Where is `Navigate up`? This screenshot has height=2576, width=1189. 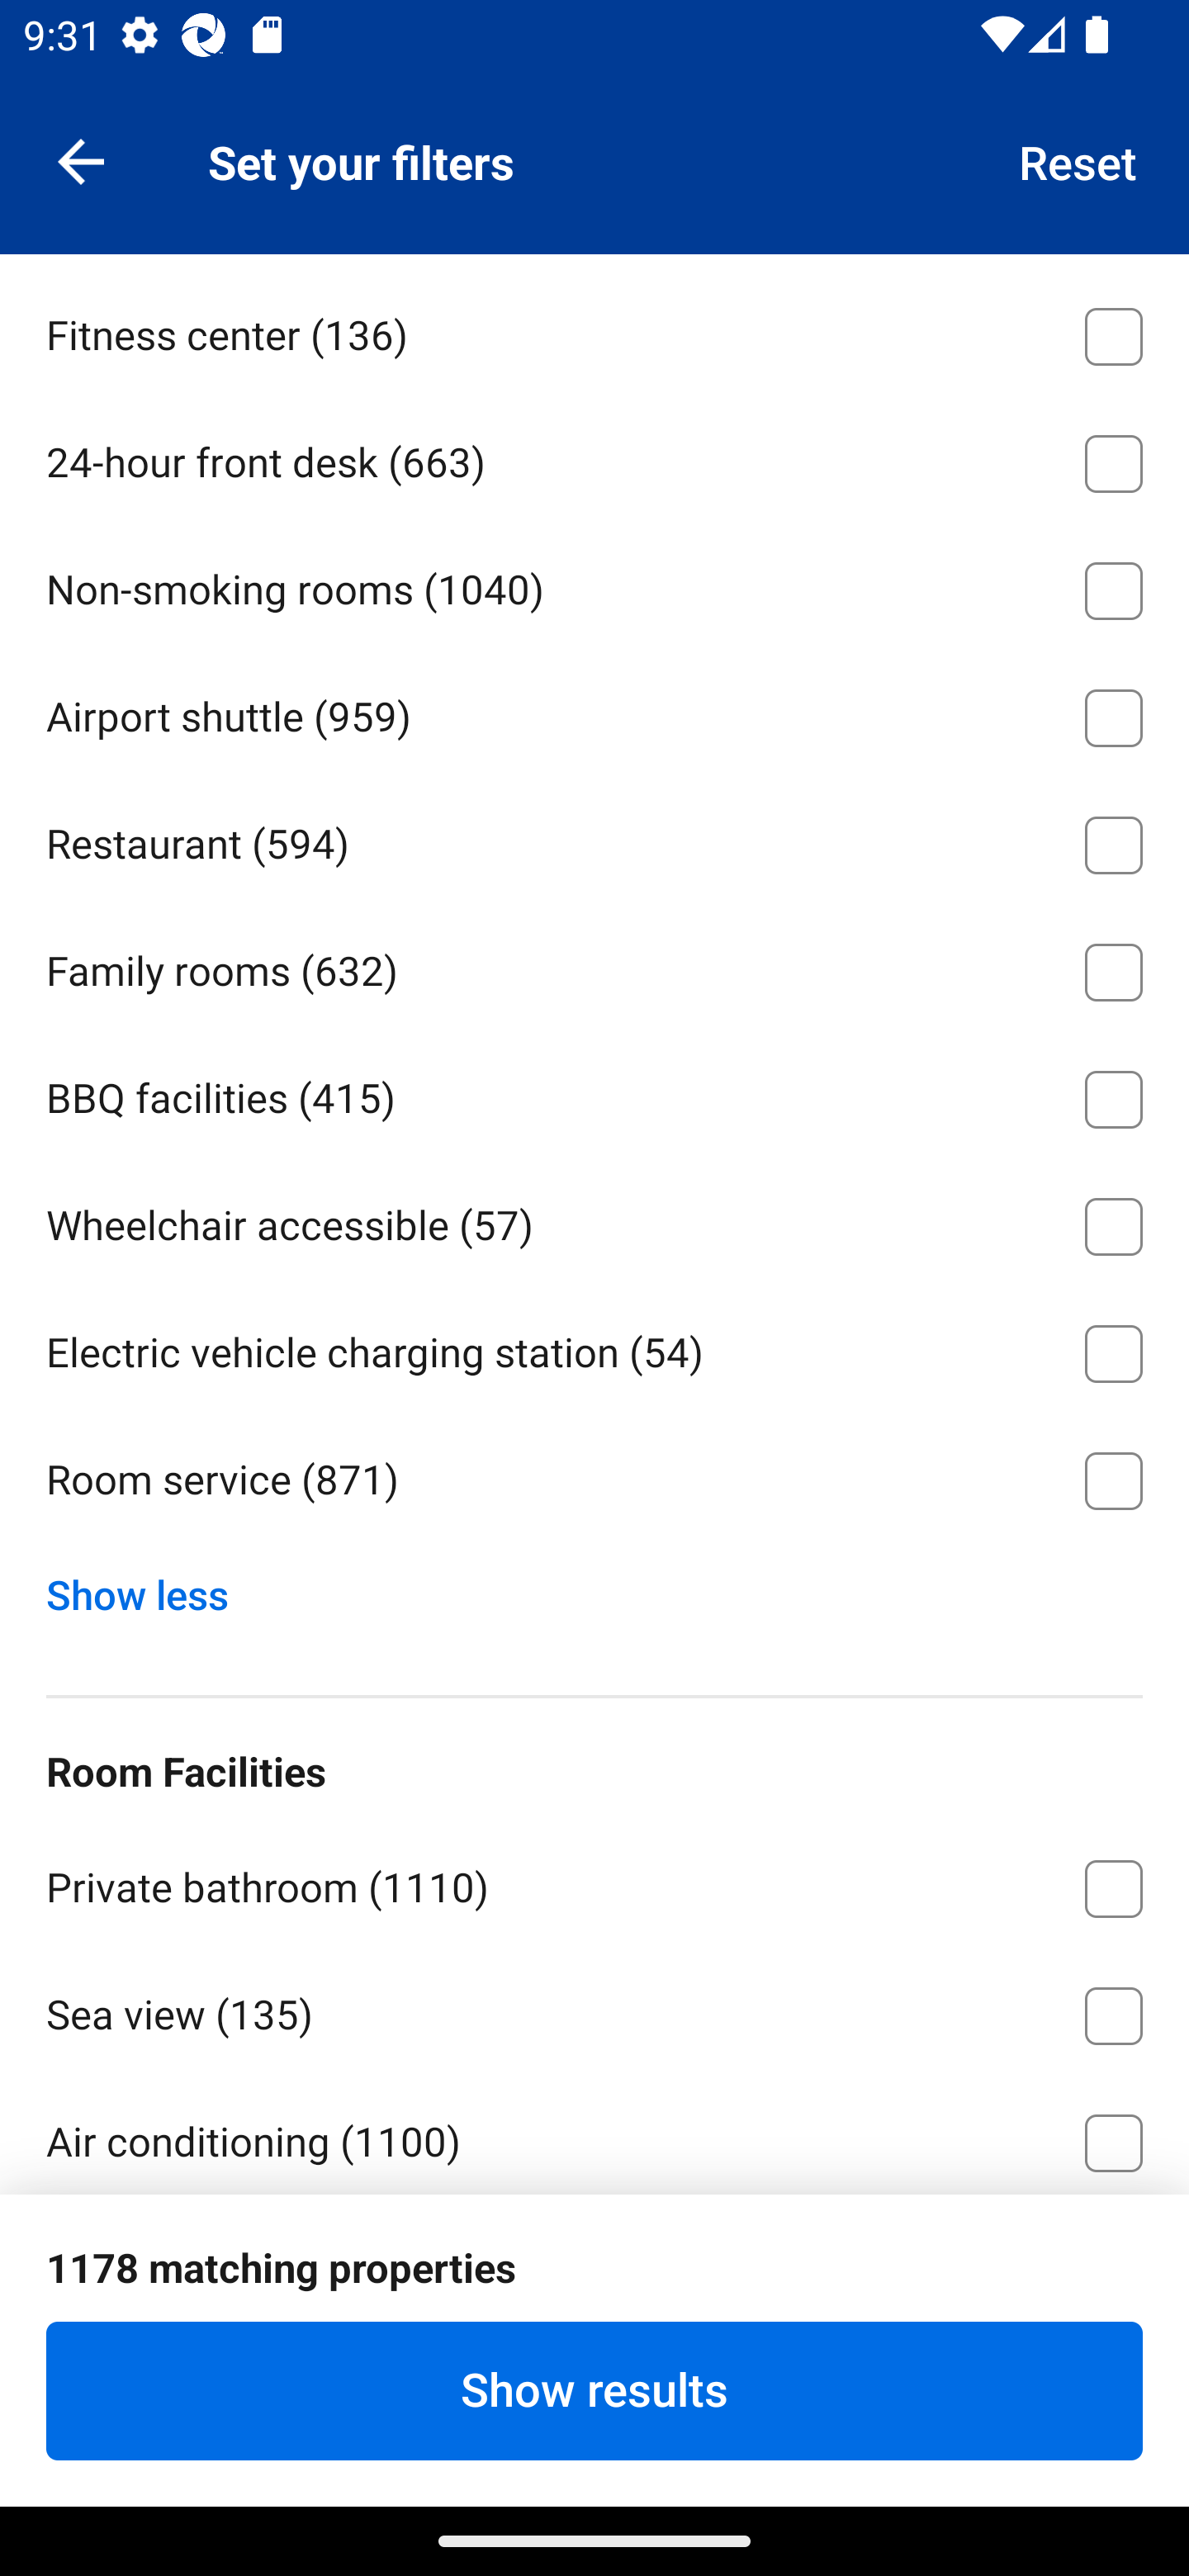 Navigate up is located at coordinates (81, 160).